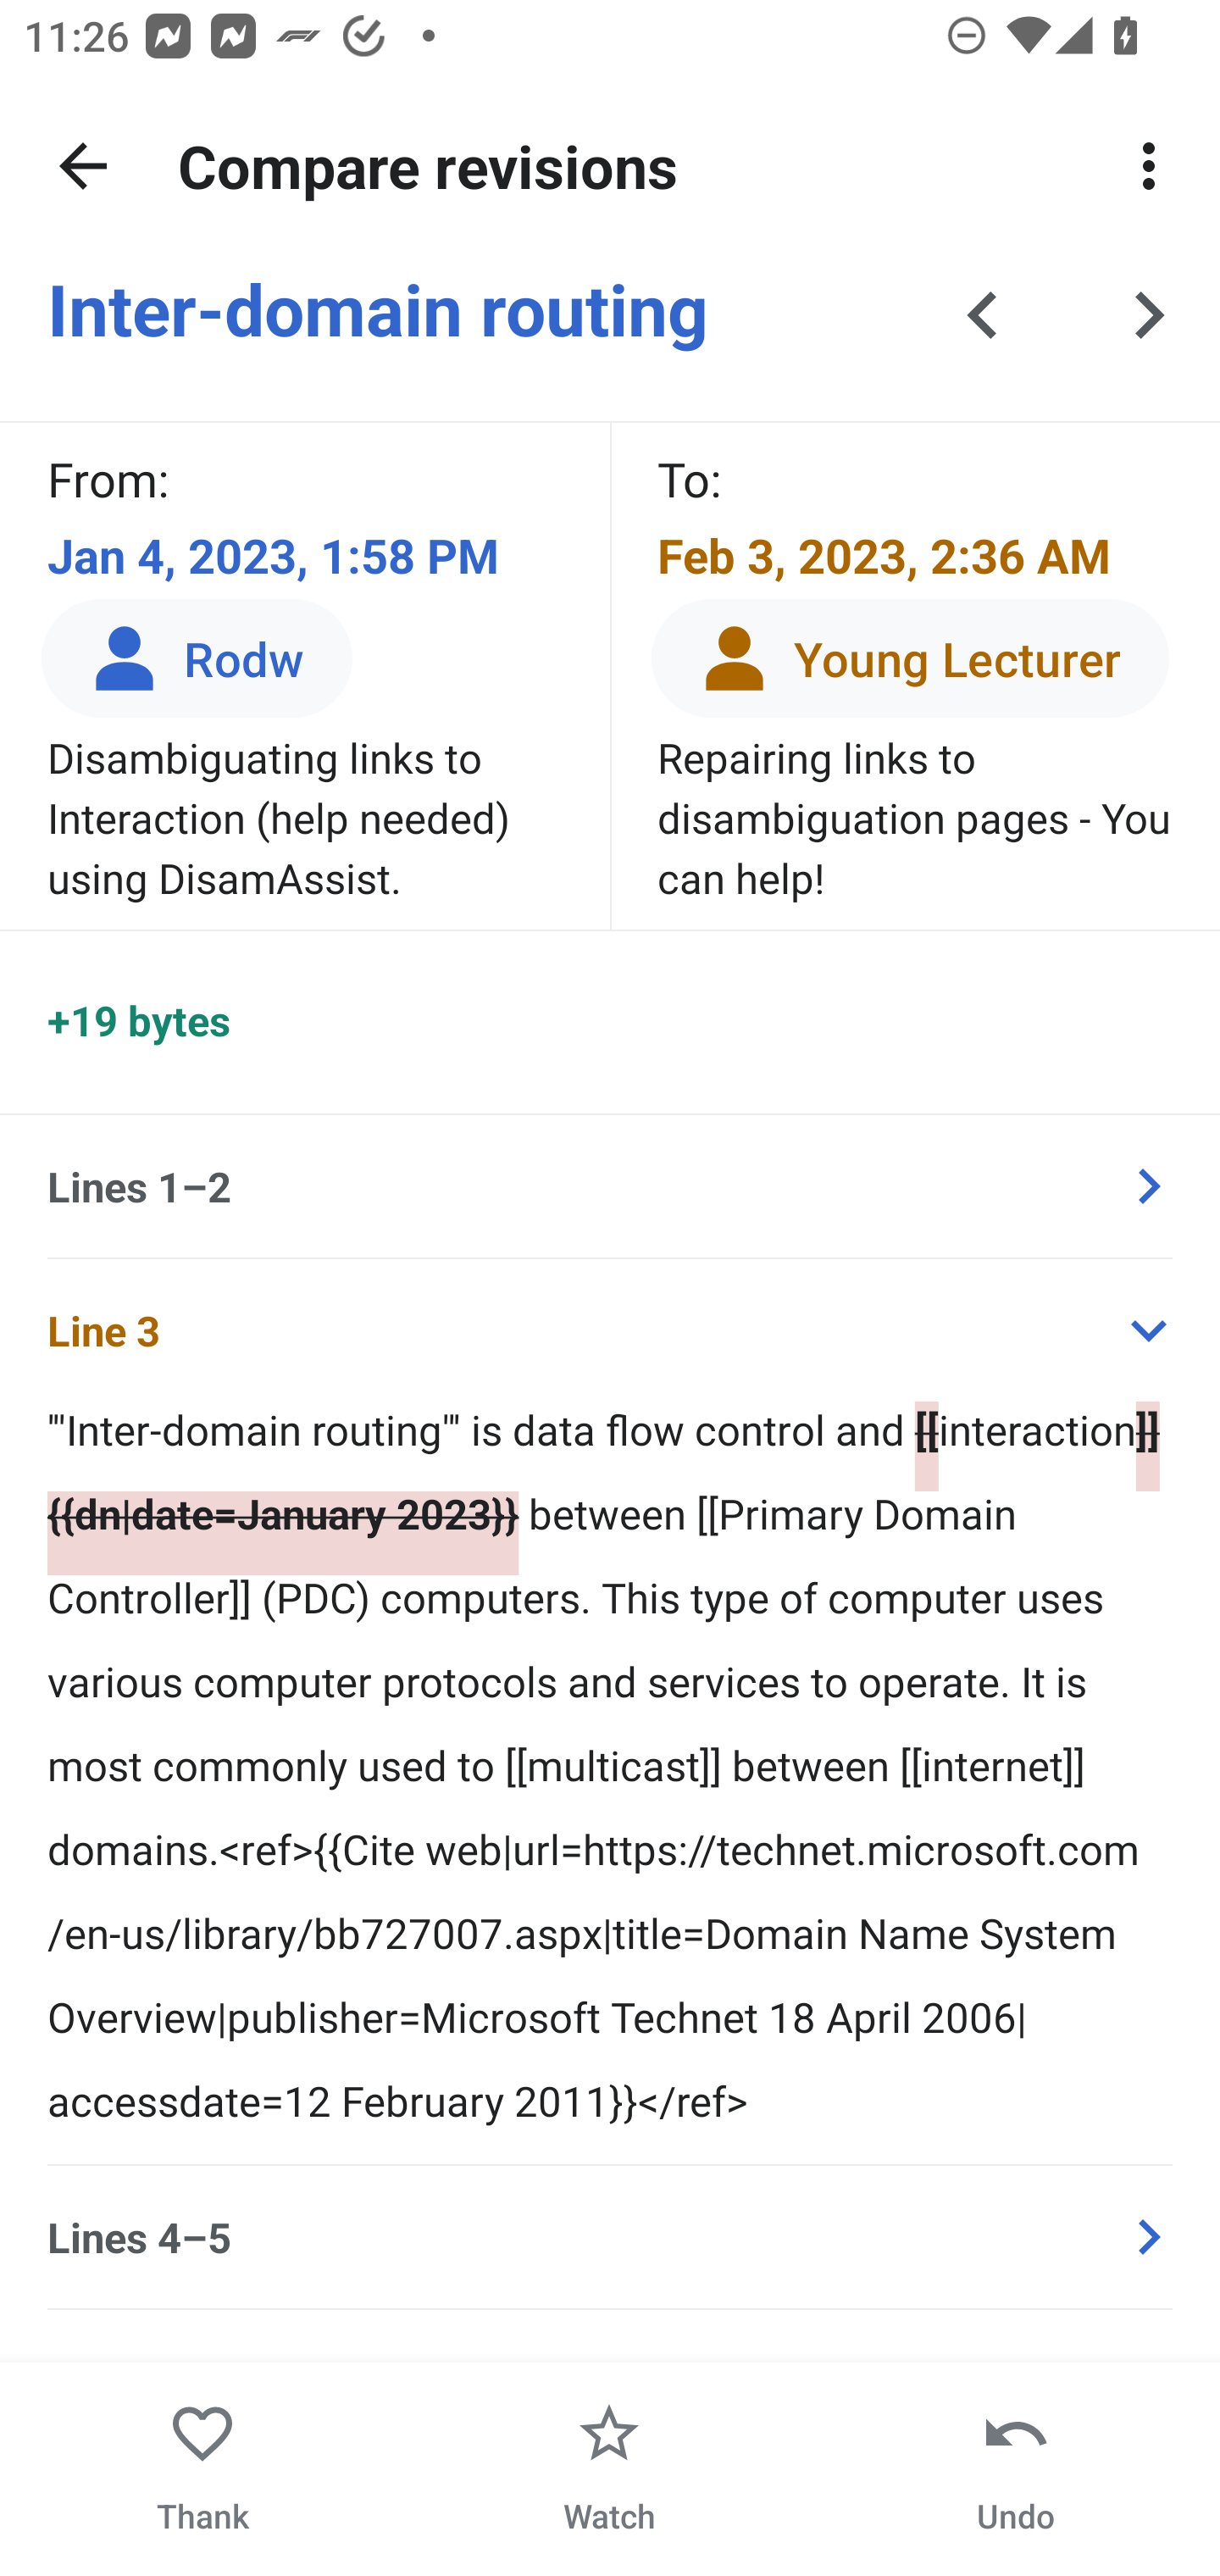  I want to click on Line 3, so click(610, 1330).